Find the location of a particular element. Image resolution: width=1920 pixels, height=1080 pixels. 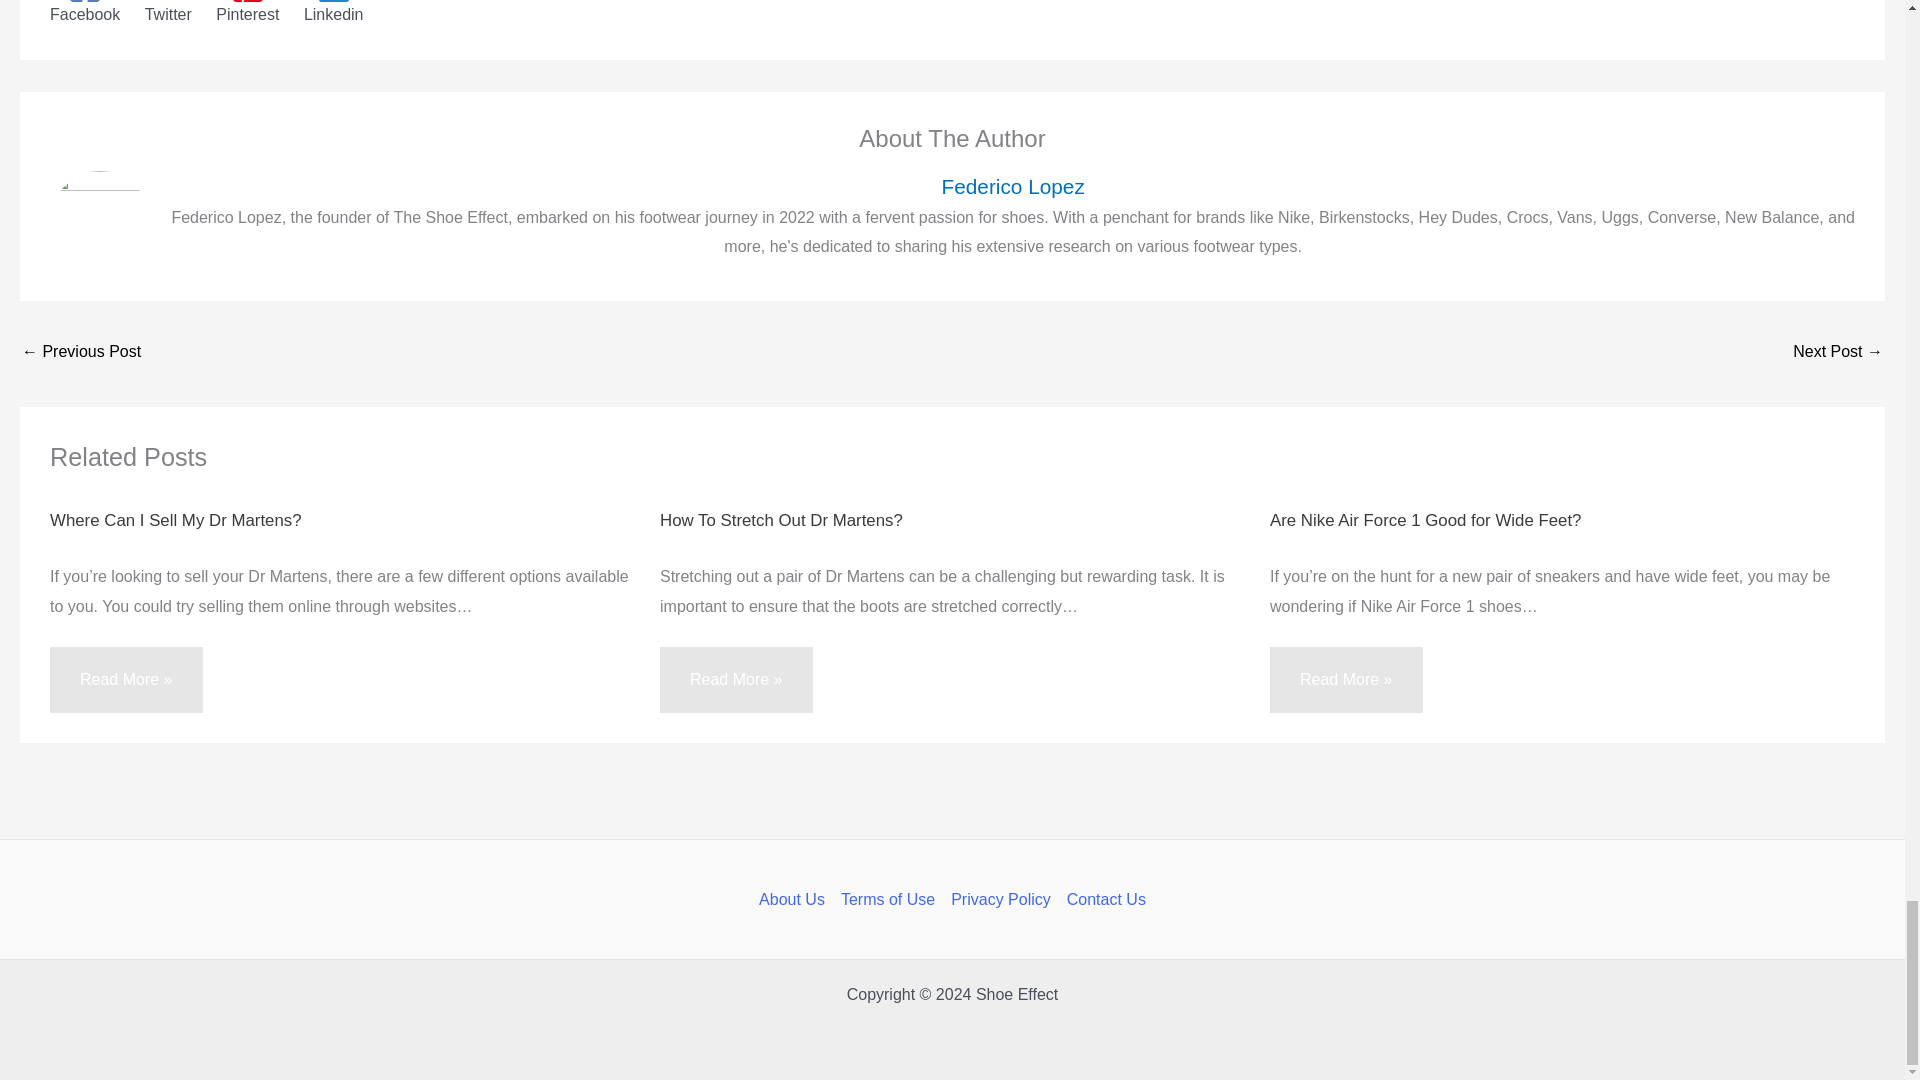

Pinterest is located at coordinates (246, 12).